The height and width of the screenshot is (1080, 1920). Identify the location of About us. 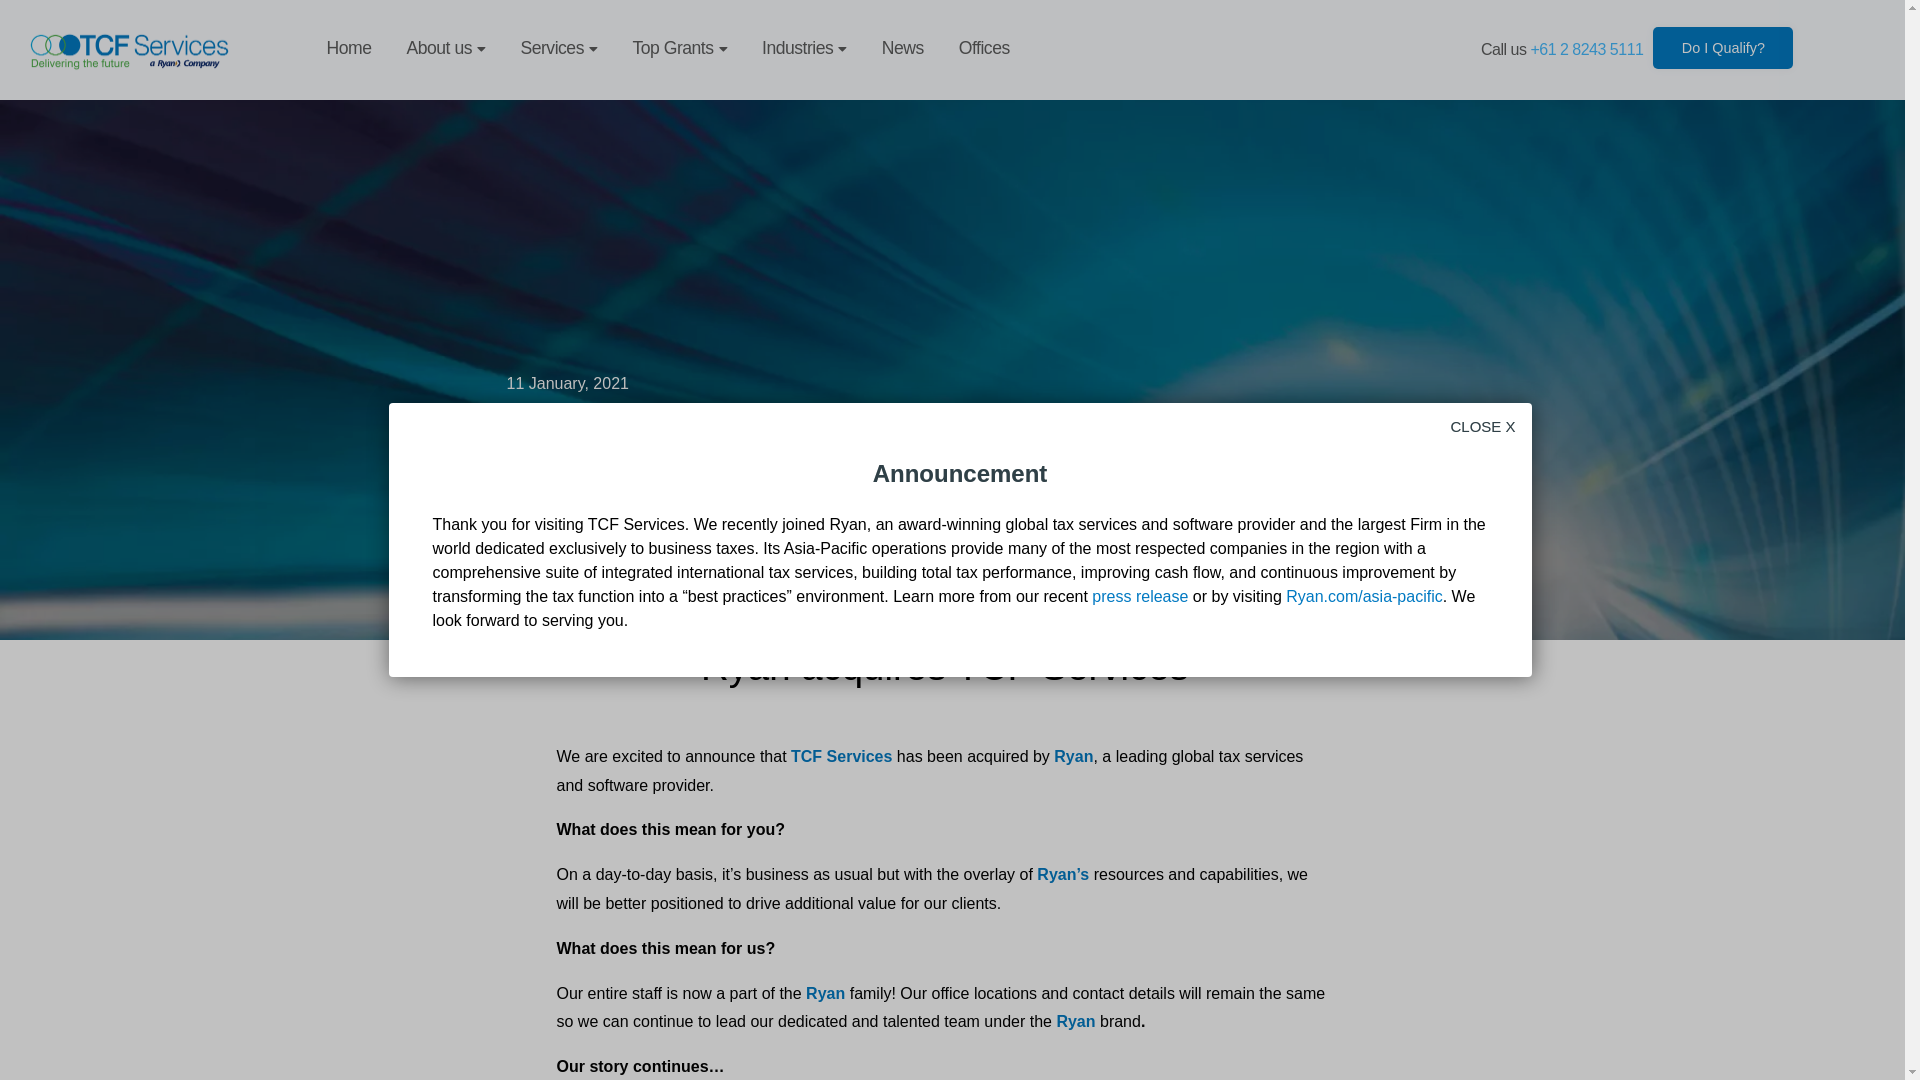
(446, 50).